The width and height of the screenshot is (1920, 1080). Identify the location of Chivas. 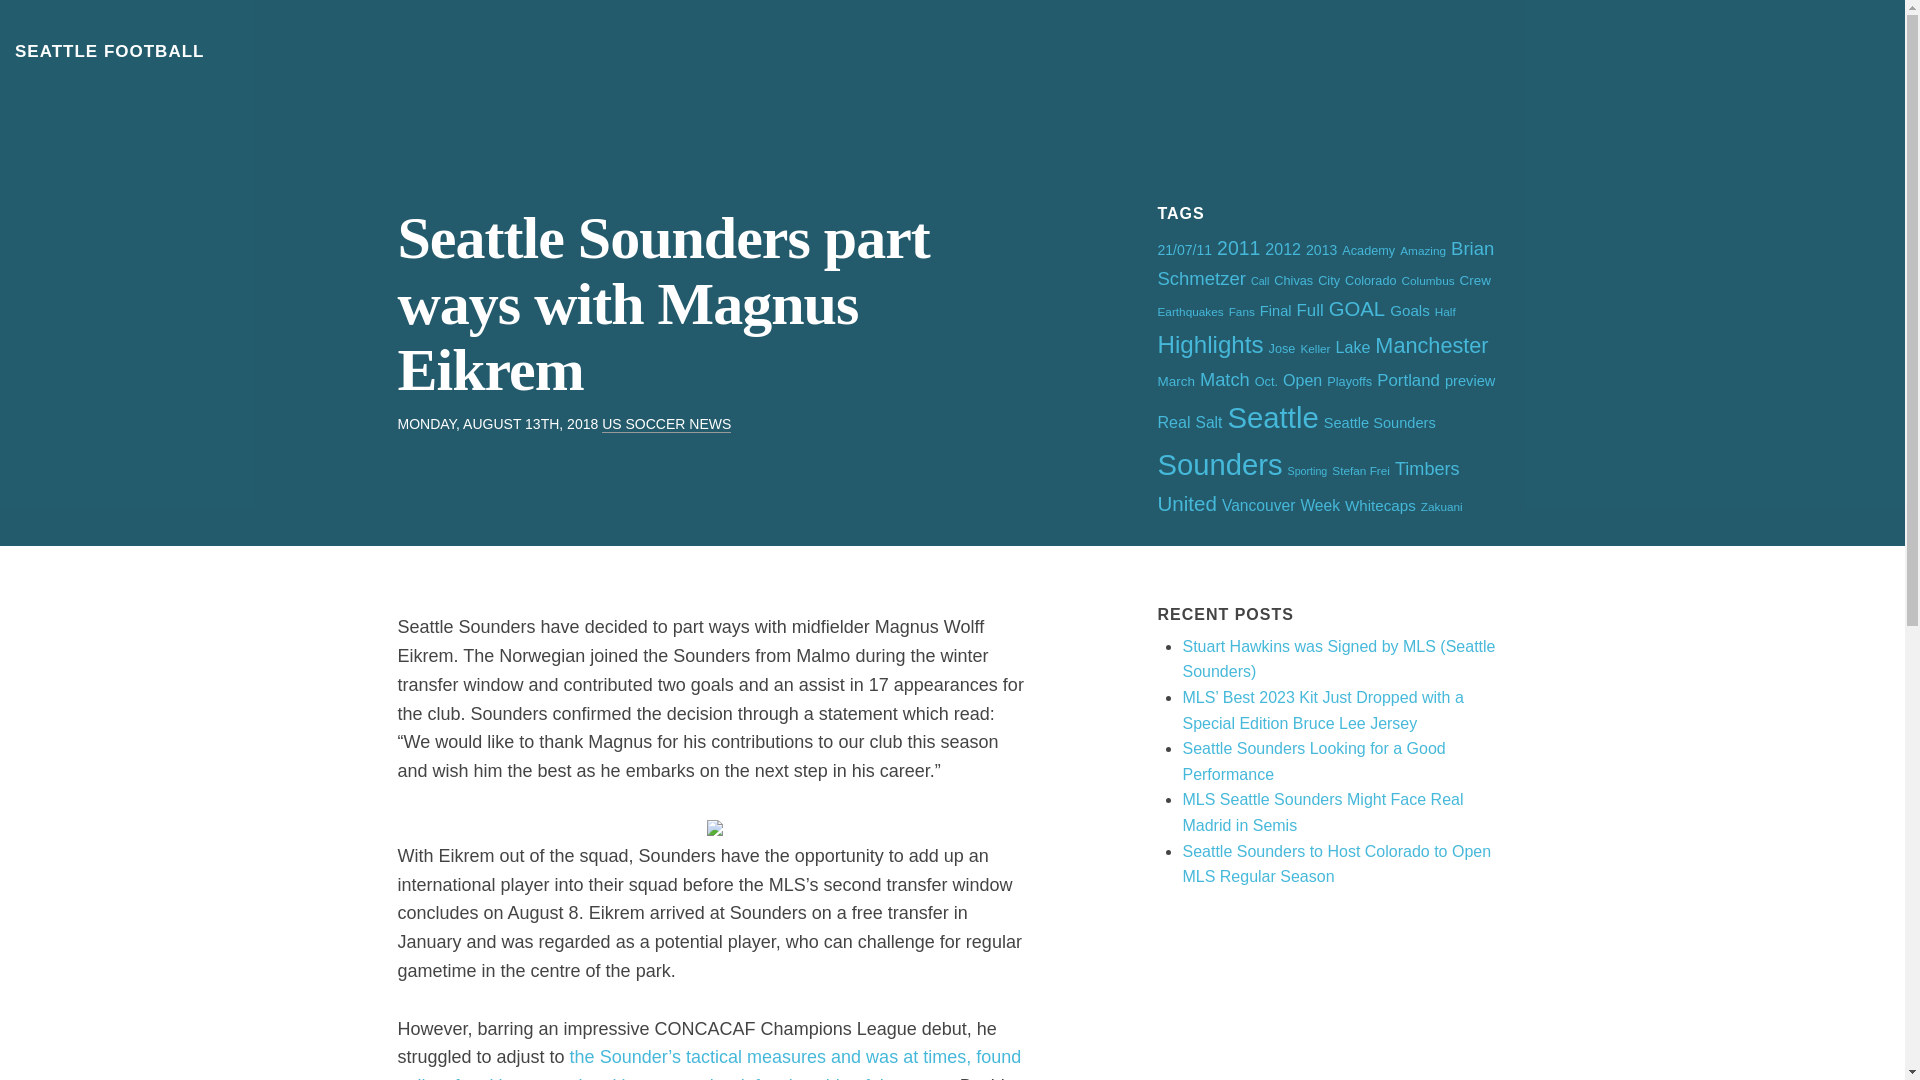
(1294, 281).